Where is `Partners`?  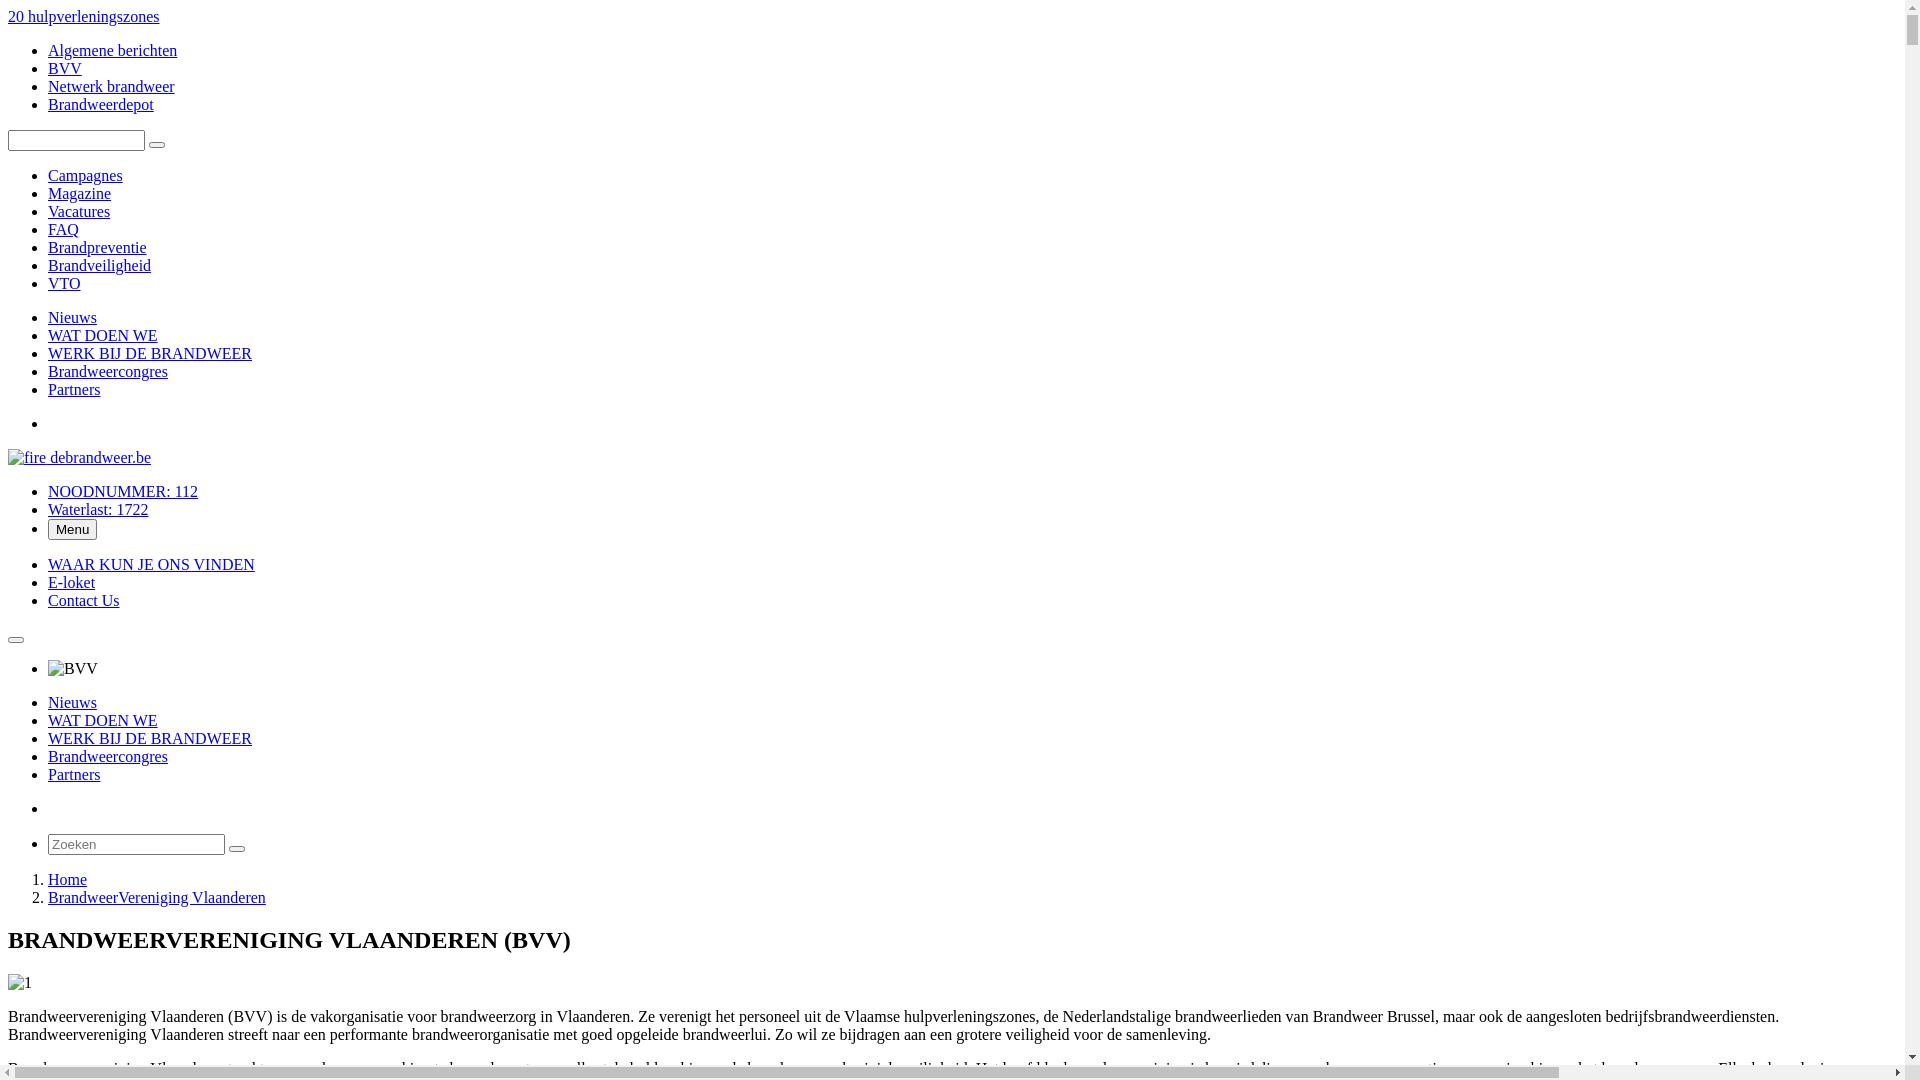 Partners is located at coordinates (74, 774).